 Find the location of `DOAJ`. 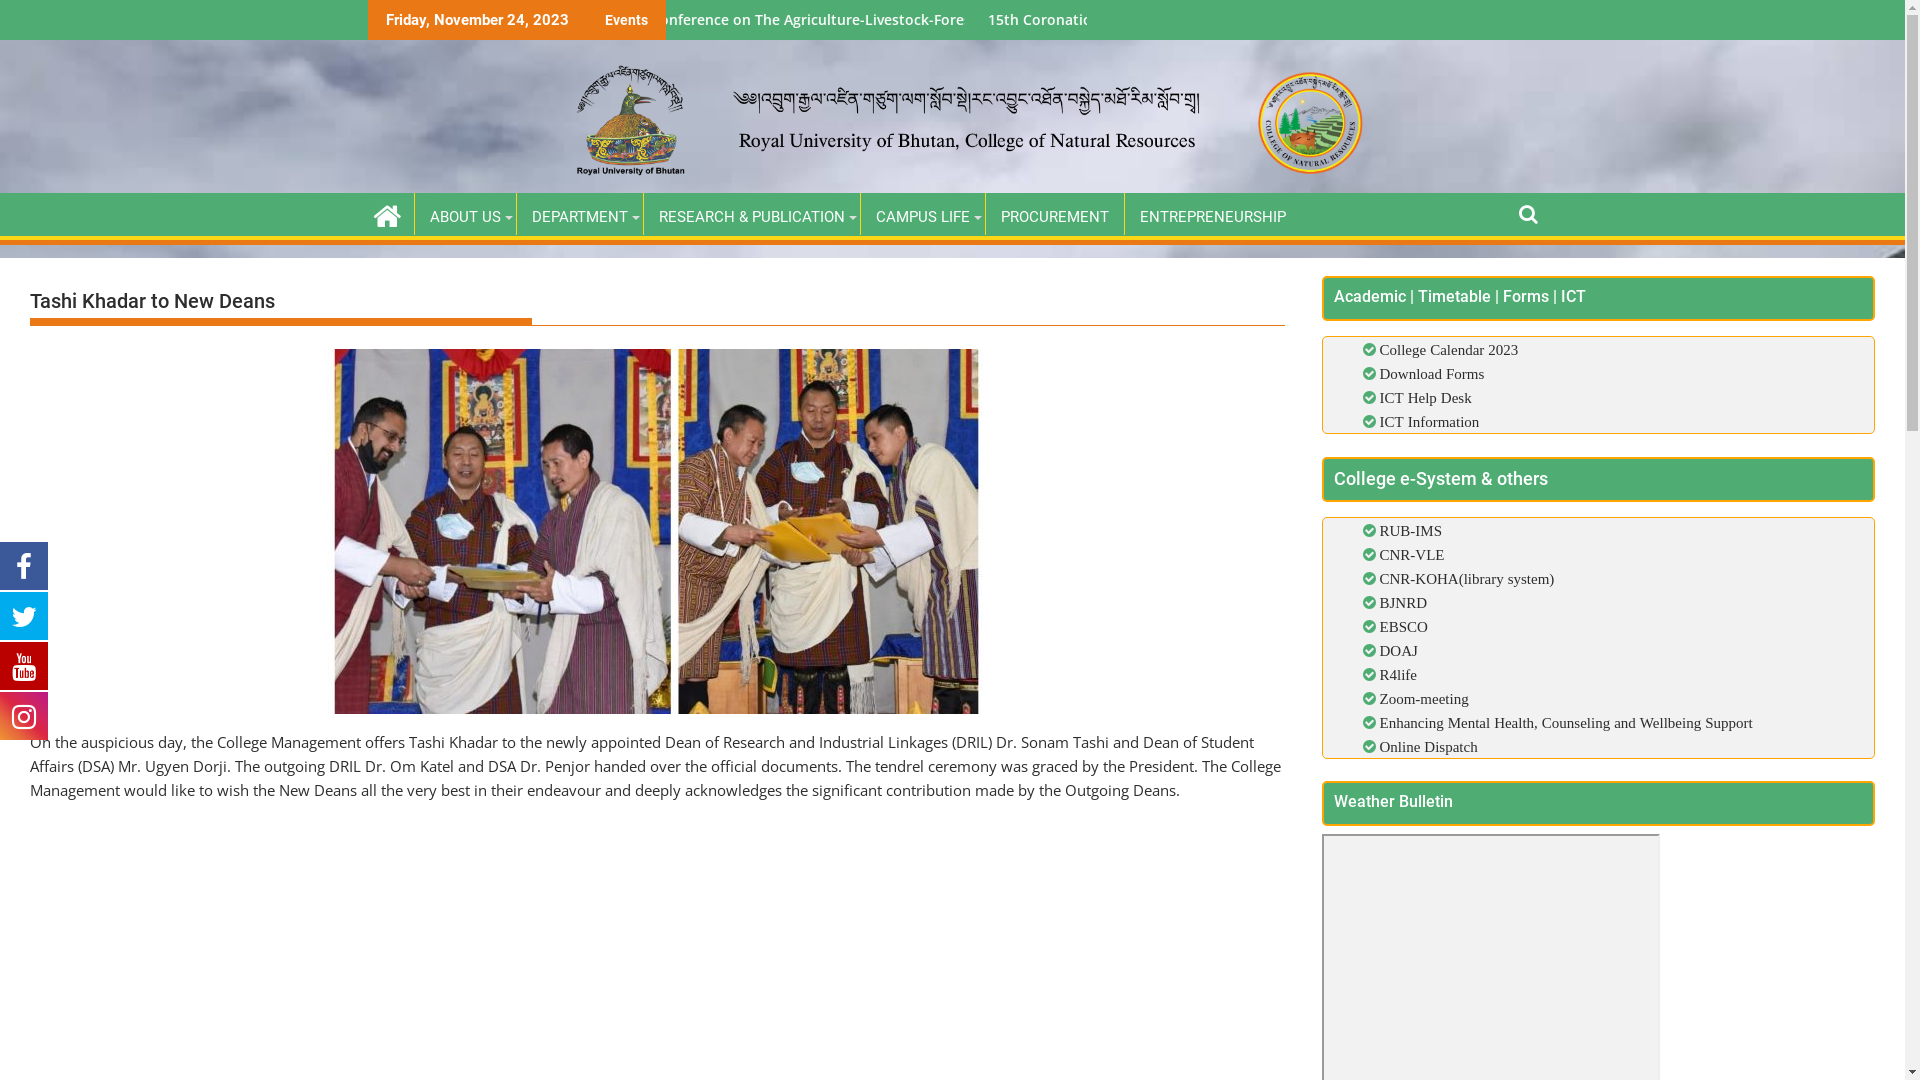

DOAJ is located at coordinates (1397, 650).